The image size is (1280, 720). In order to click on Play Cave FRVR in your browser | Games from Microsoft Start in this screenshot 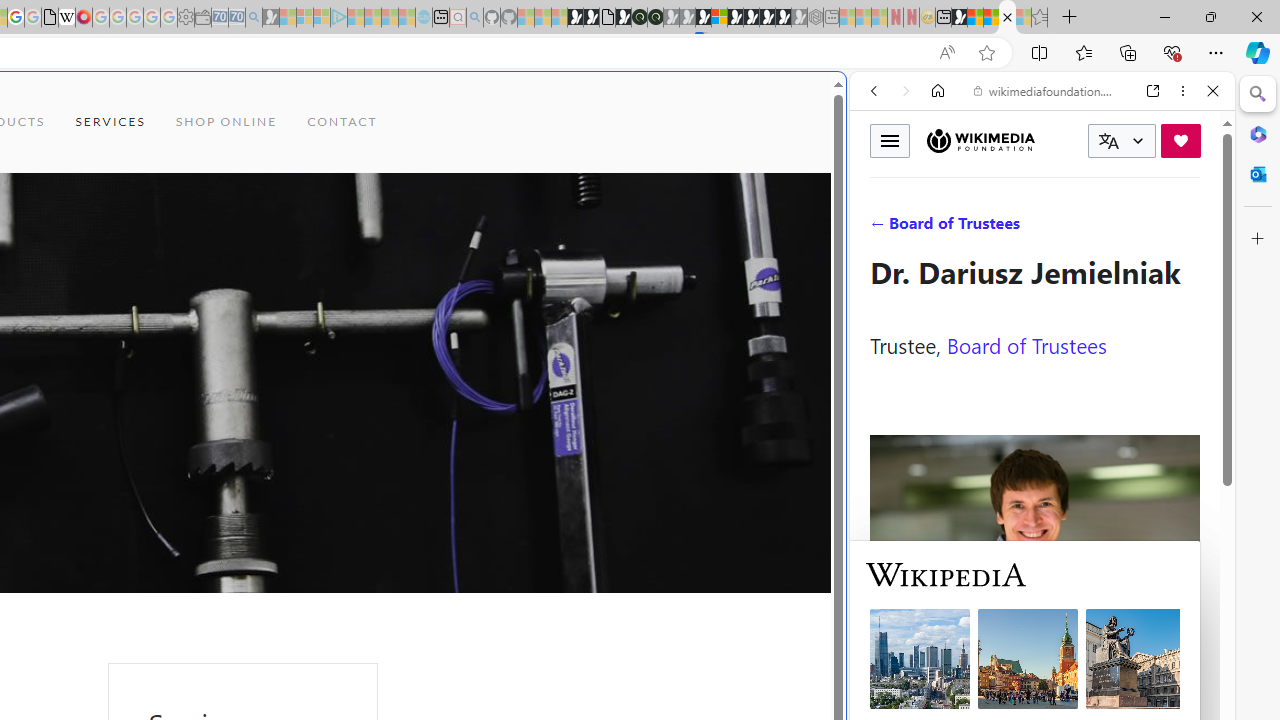, I will do `click(344, 426)`.